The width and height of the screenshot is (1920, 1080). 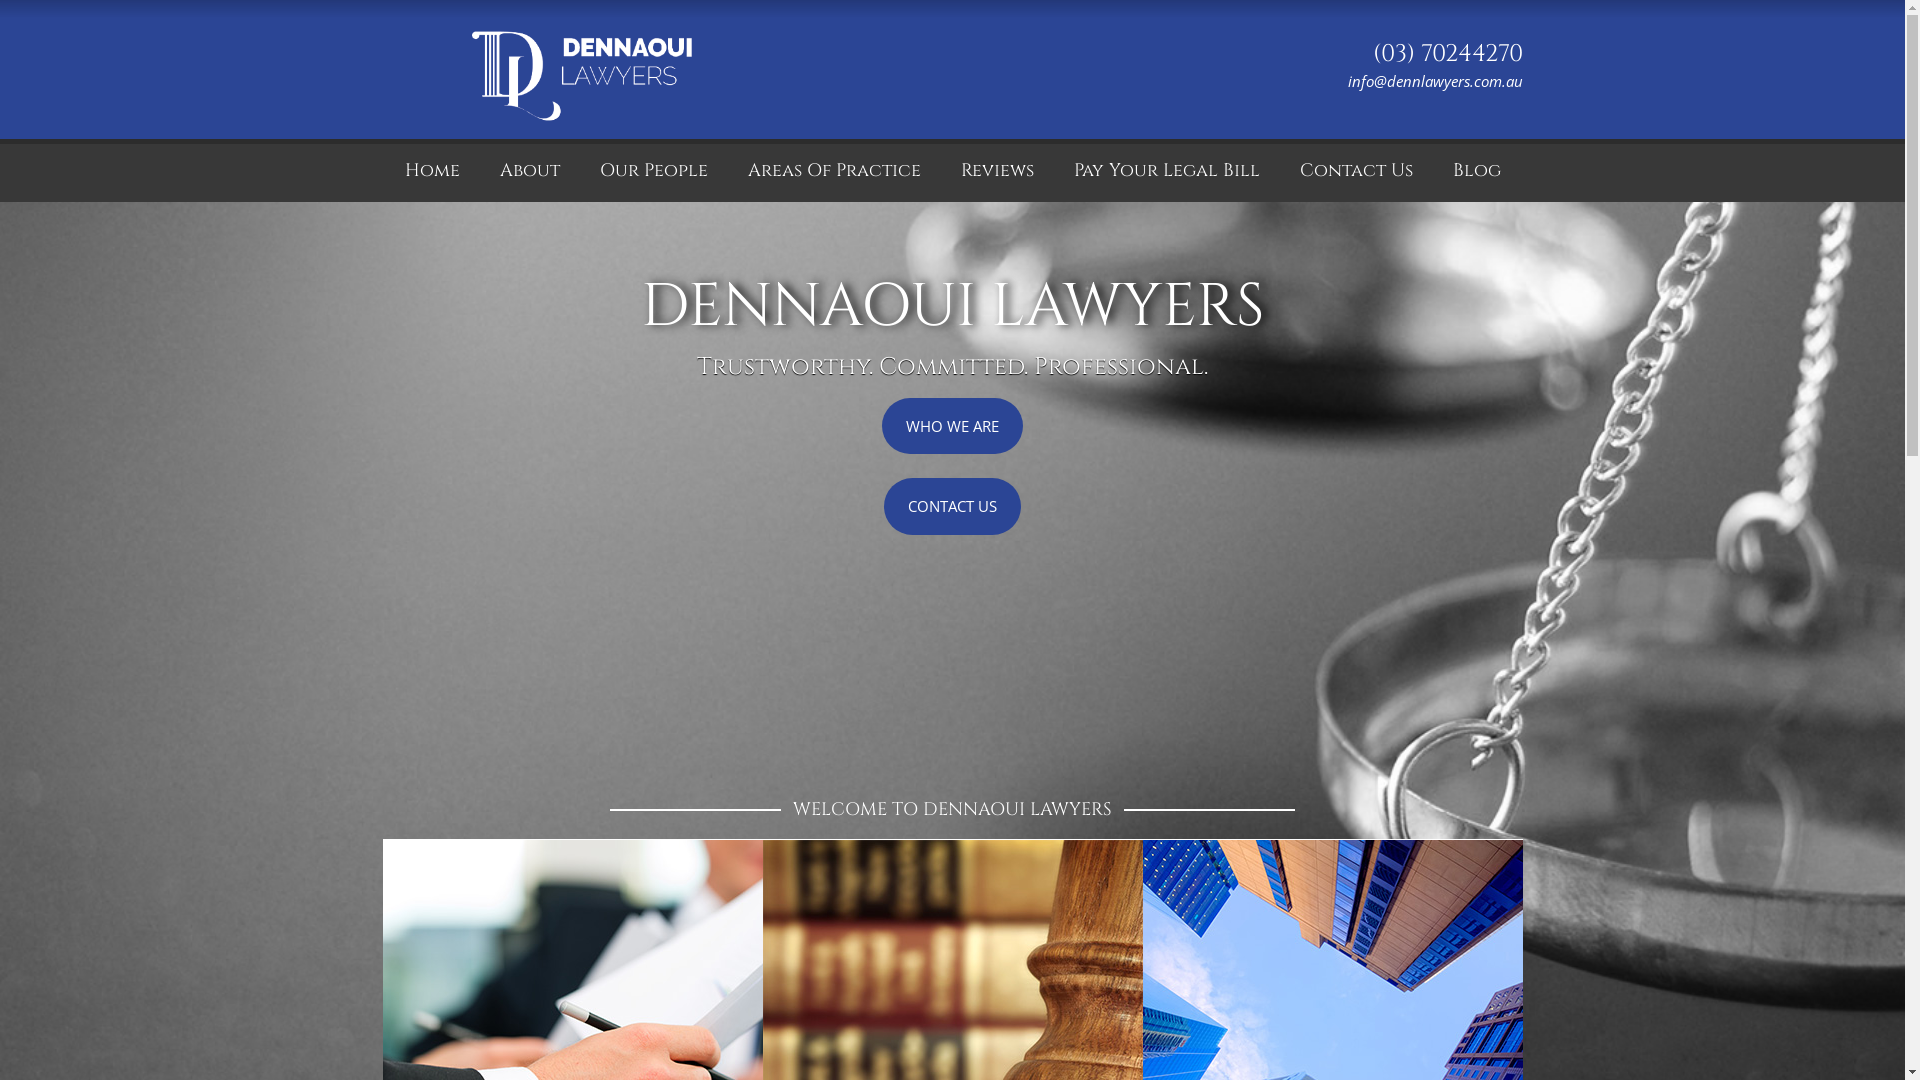 What do you see at coordinates (570, 1031) in the screenshot?
I see `READ MORE` at bounding box center [570, 1031].